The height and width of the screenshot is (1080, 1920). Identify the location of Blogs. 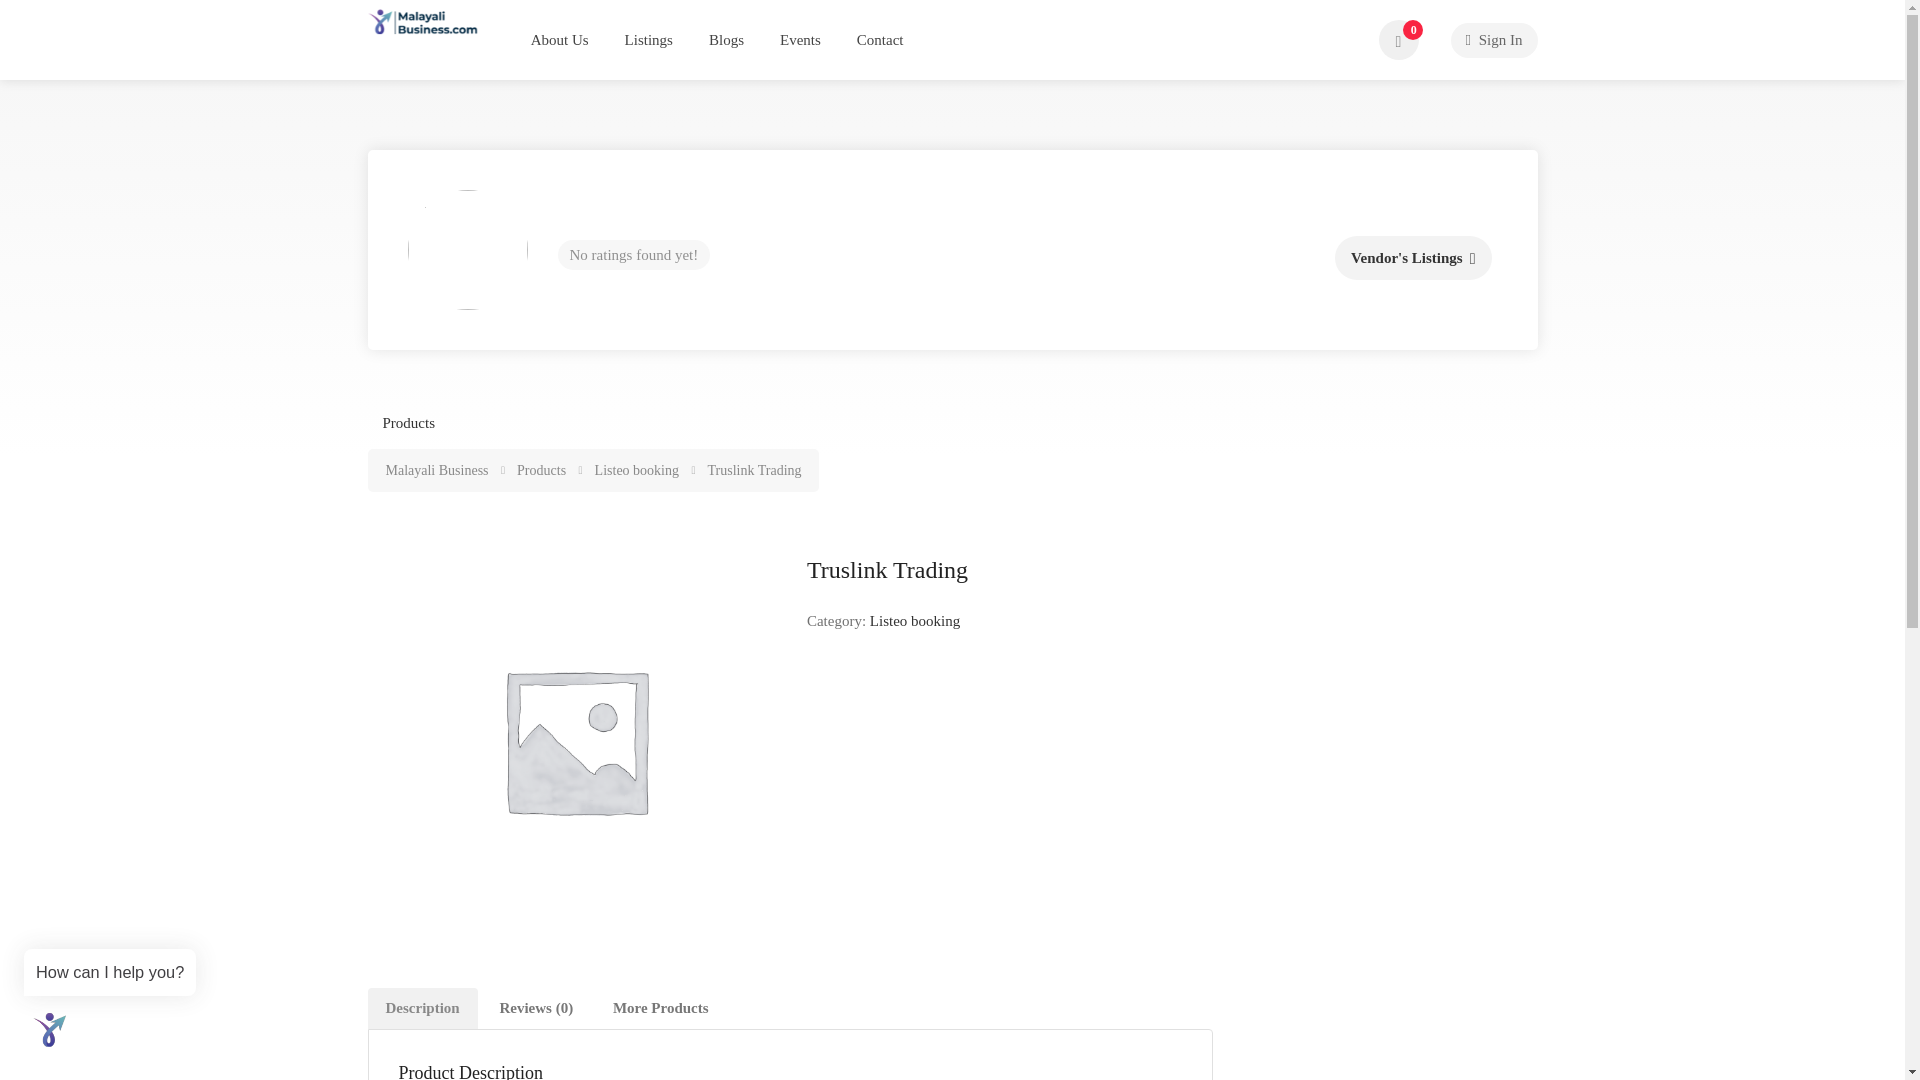
(726, 40).